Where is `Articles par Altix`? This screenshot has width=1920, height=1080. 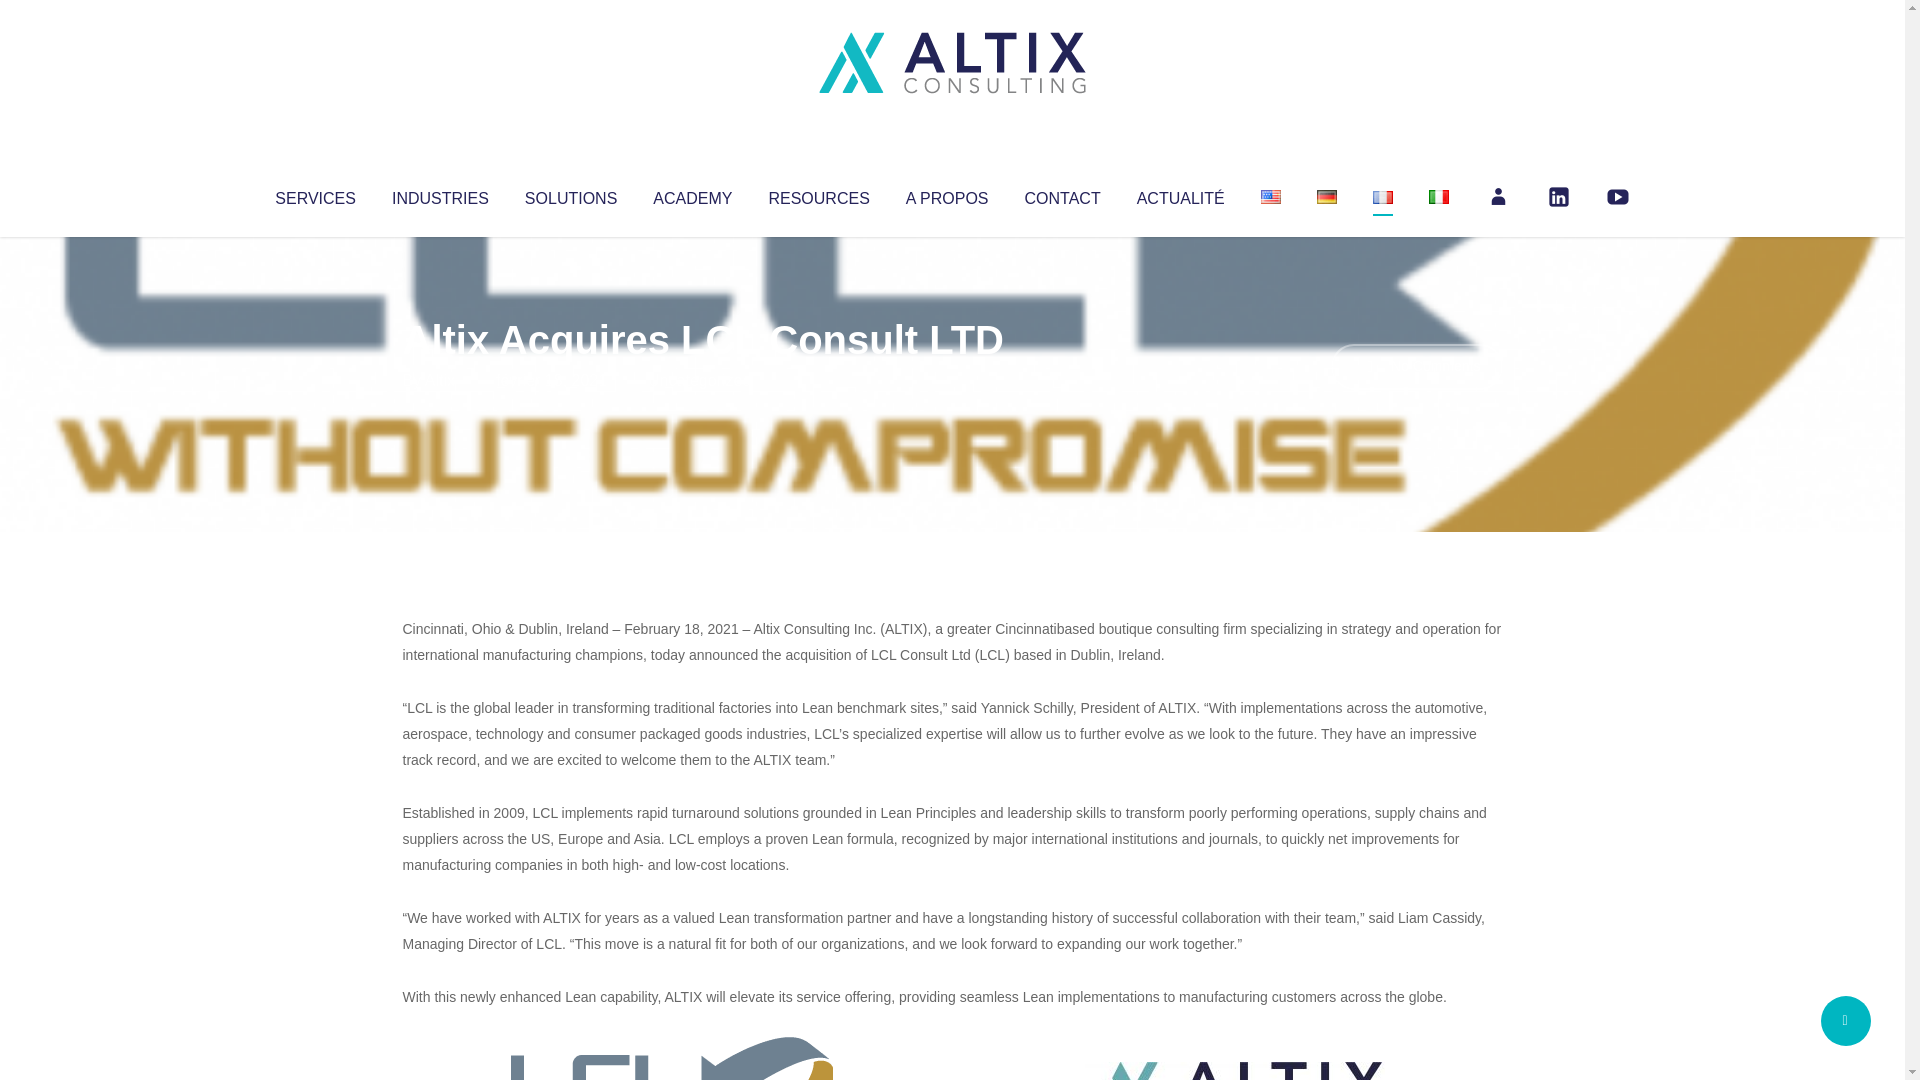
Articles par Altix is located at coordinates (440, 380).